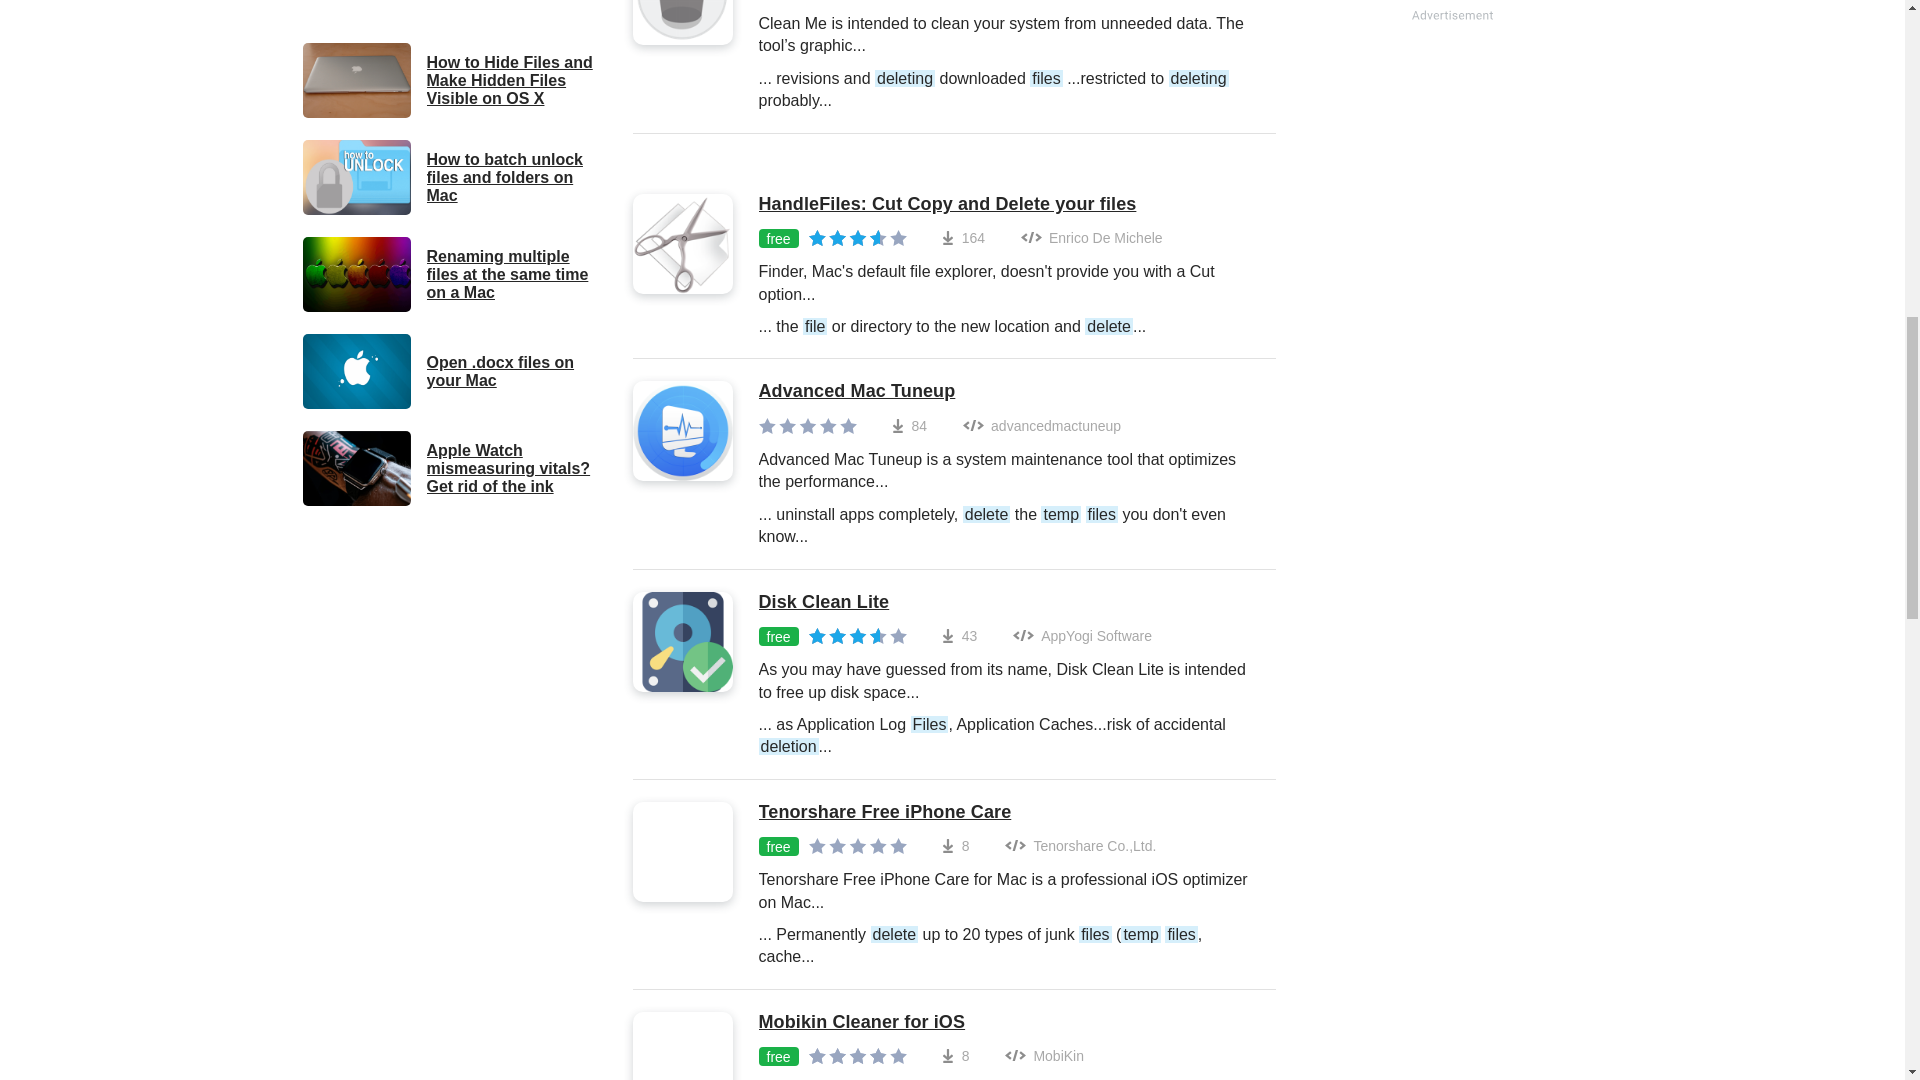  What do you see at coordinates (452, 274) in the screenshot?
I see `Renaming multiple files at the same time on a Mac` at bounding box center [452, 274].